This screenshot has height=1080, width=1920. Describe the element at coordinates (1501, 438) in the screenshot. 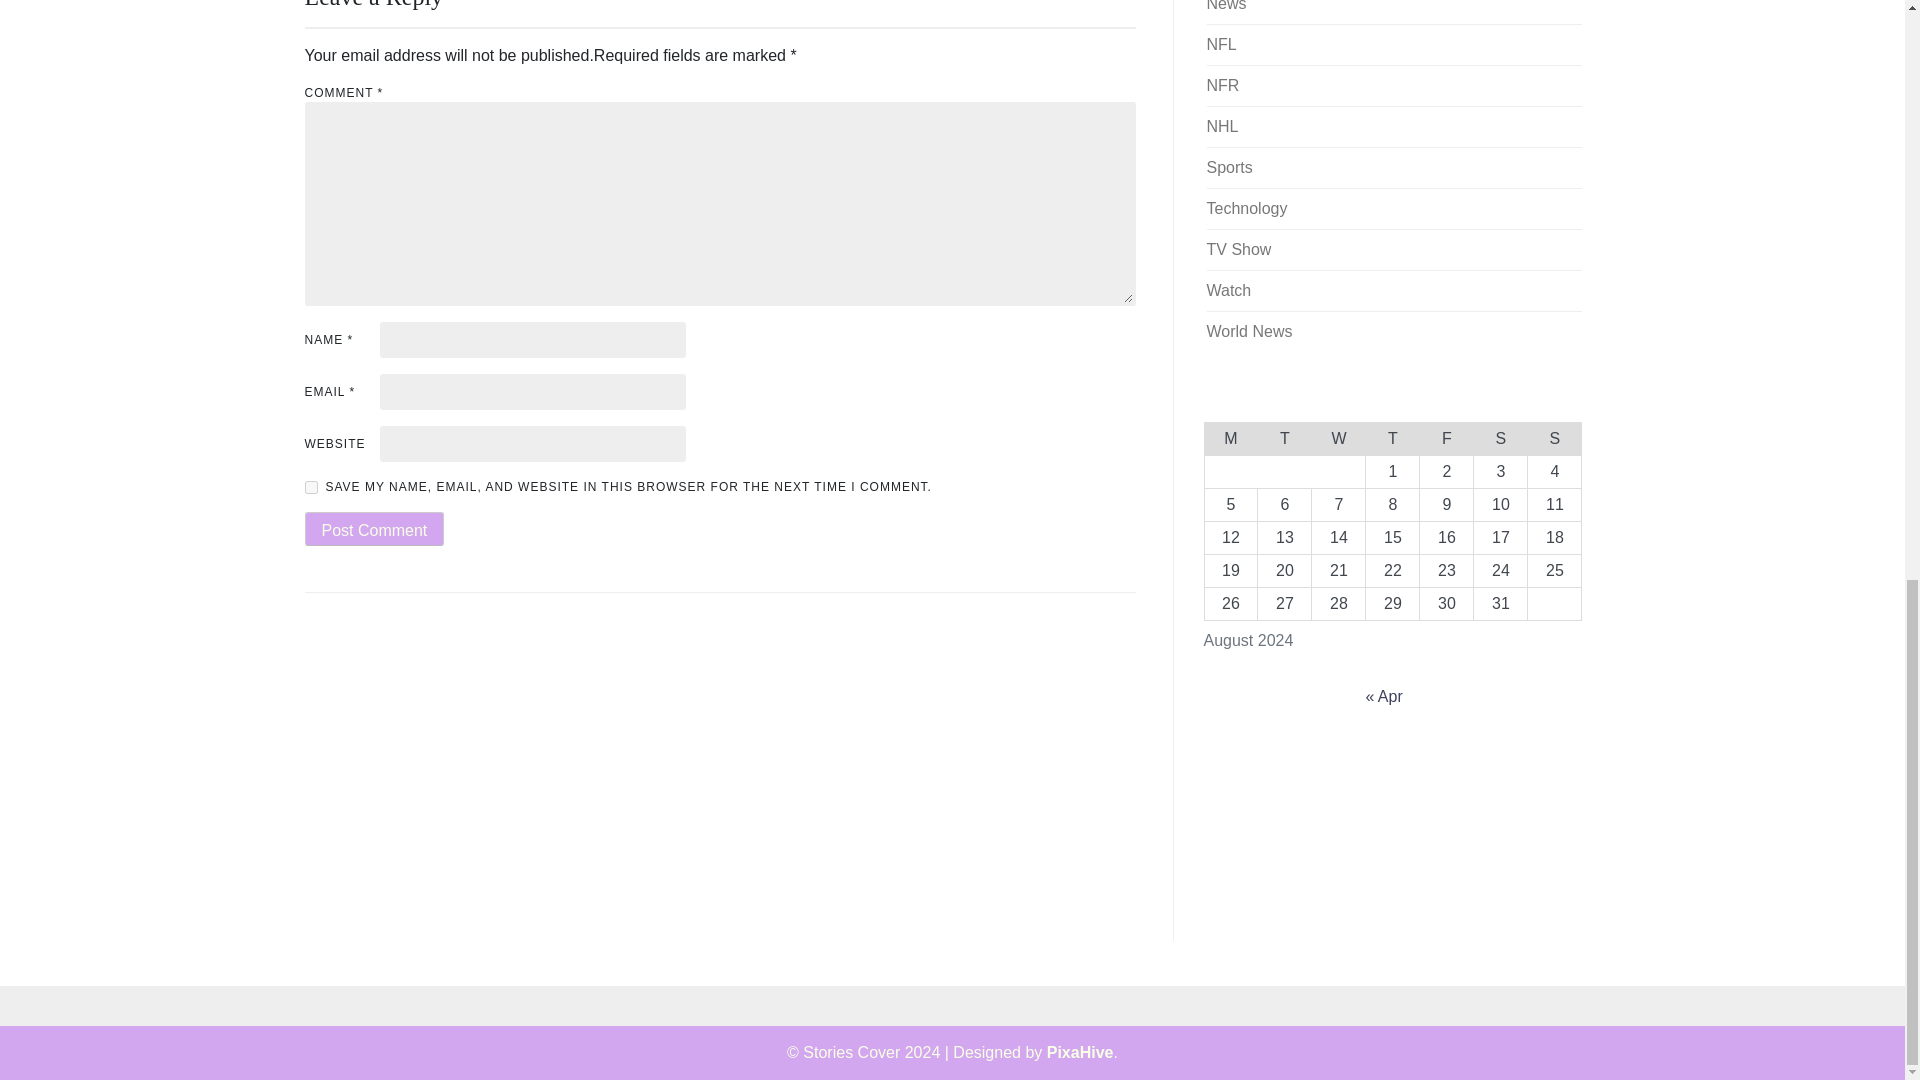

I see `Saturday` at that location.